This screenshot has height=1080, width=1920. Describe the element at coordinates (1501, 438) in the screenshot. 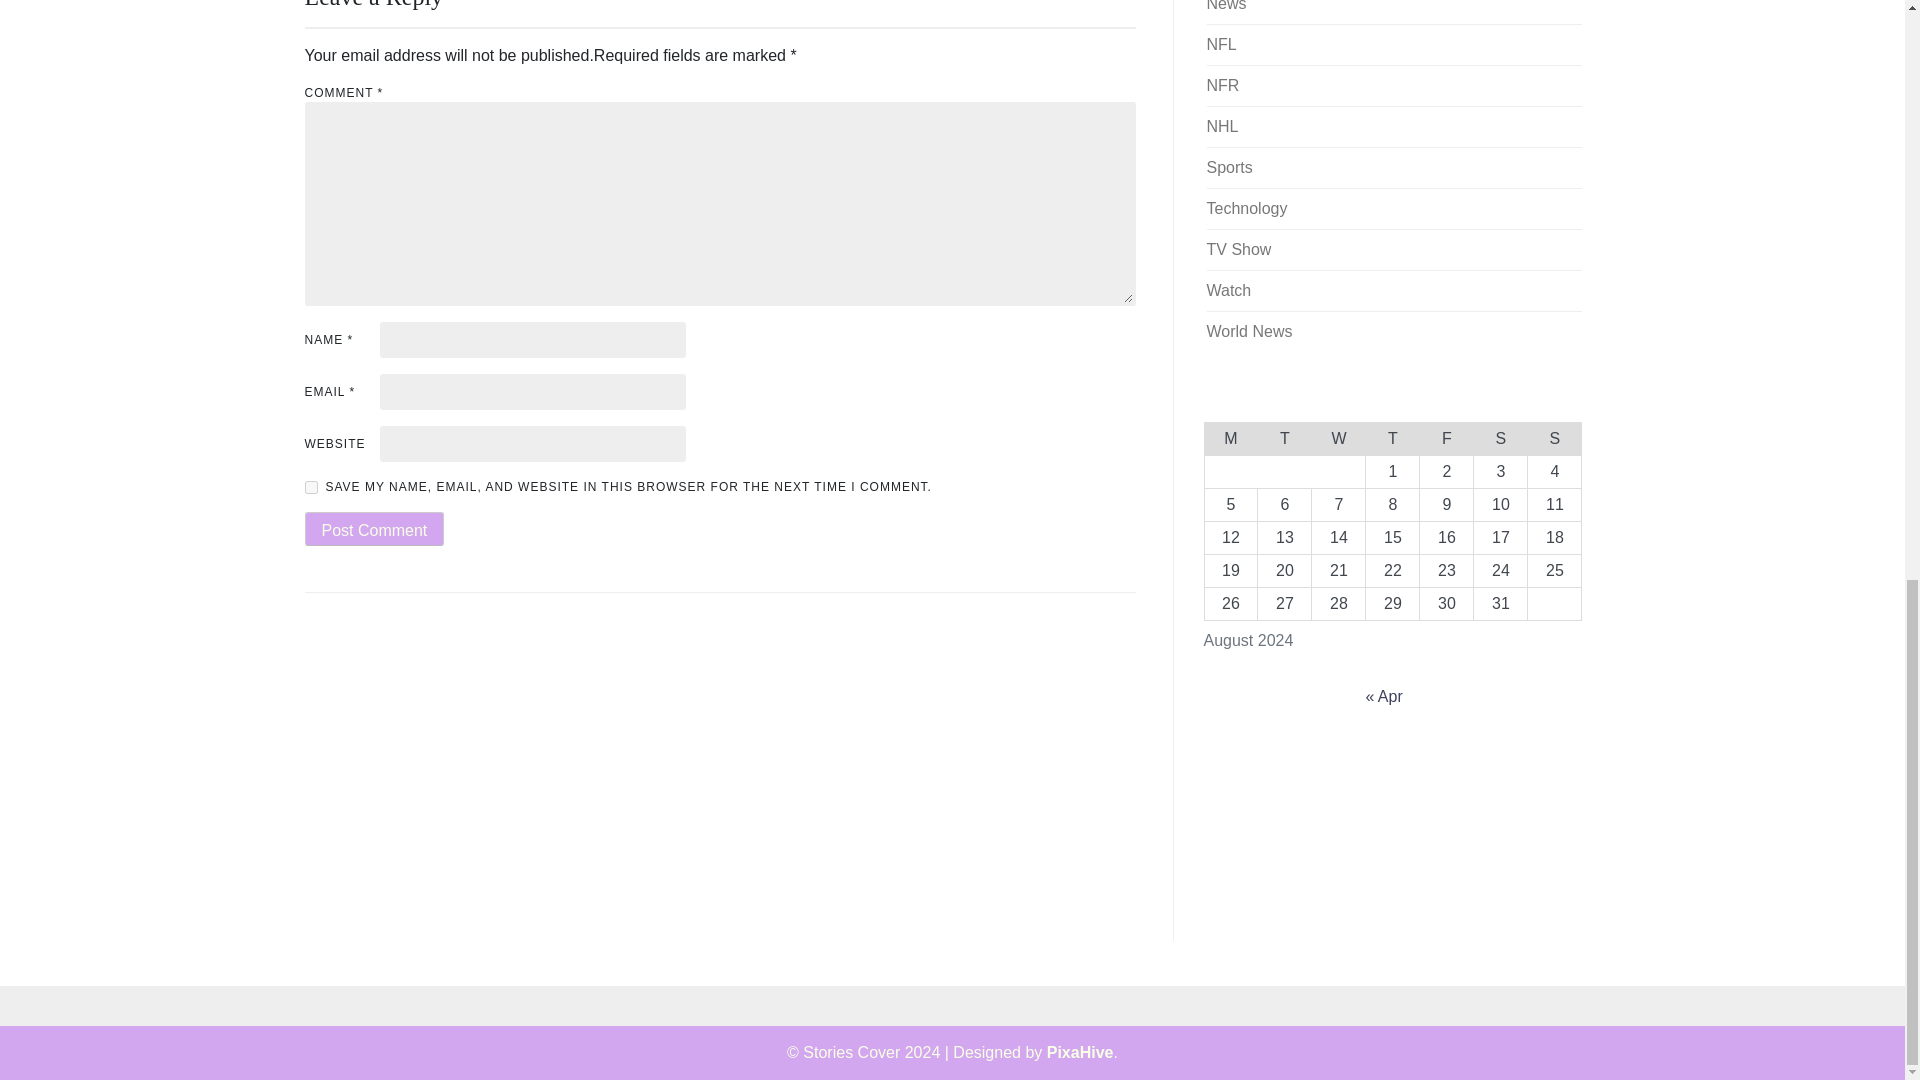

I see `Saturday` at that location.